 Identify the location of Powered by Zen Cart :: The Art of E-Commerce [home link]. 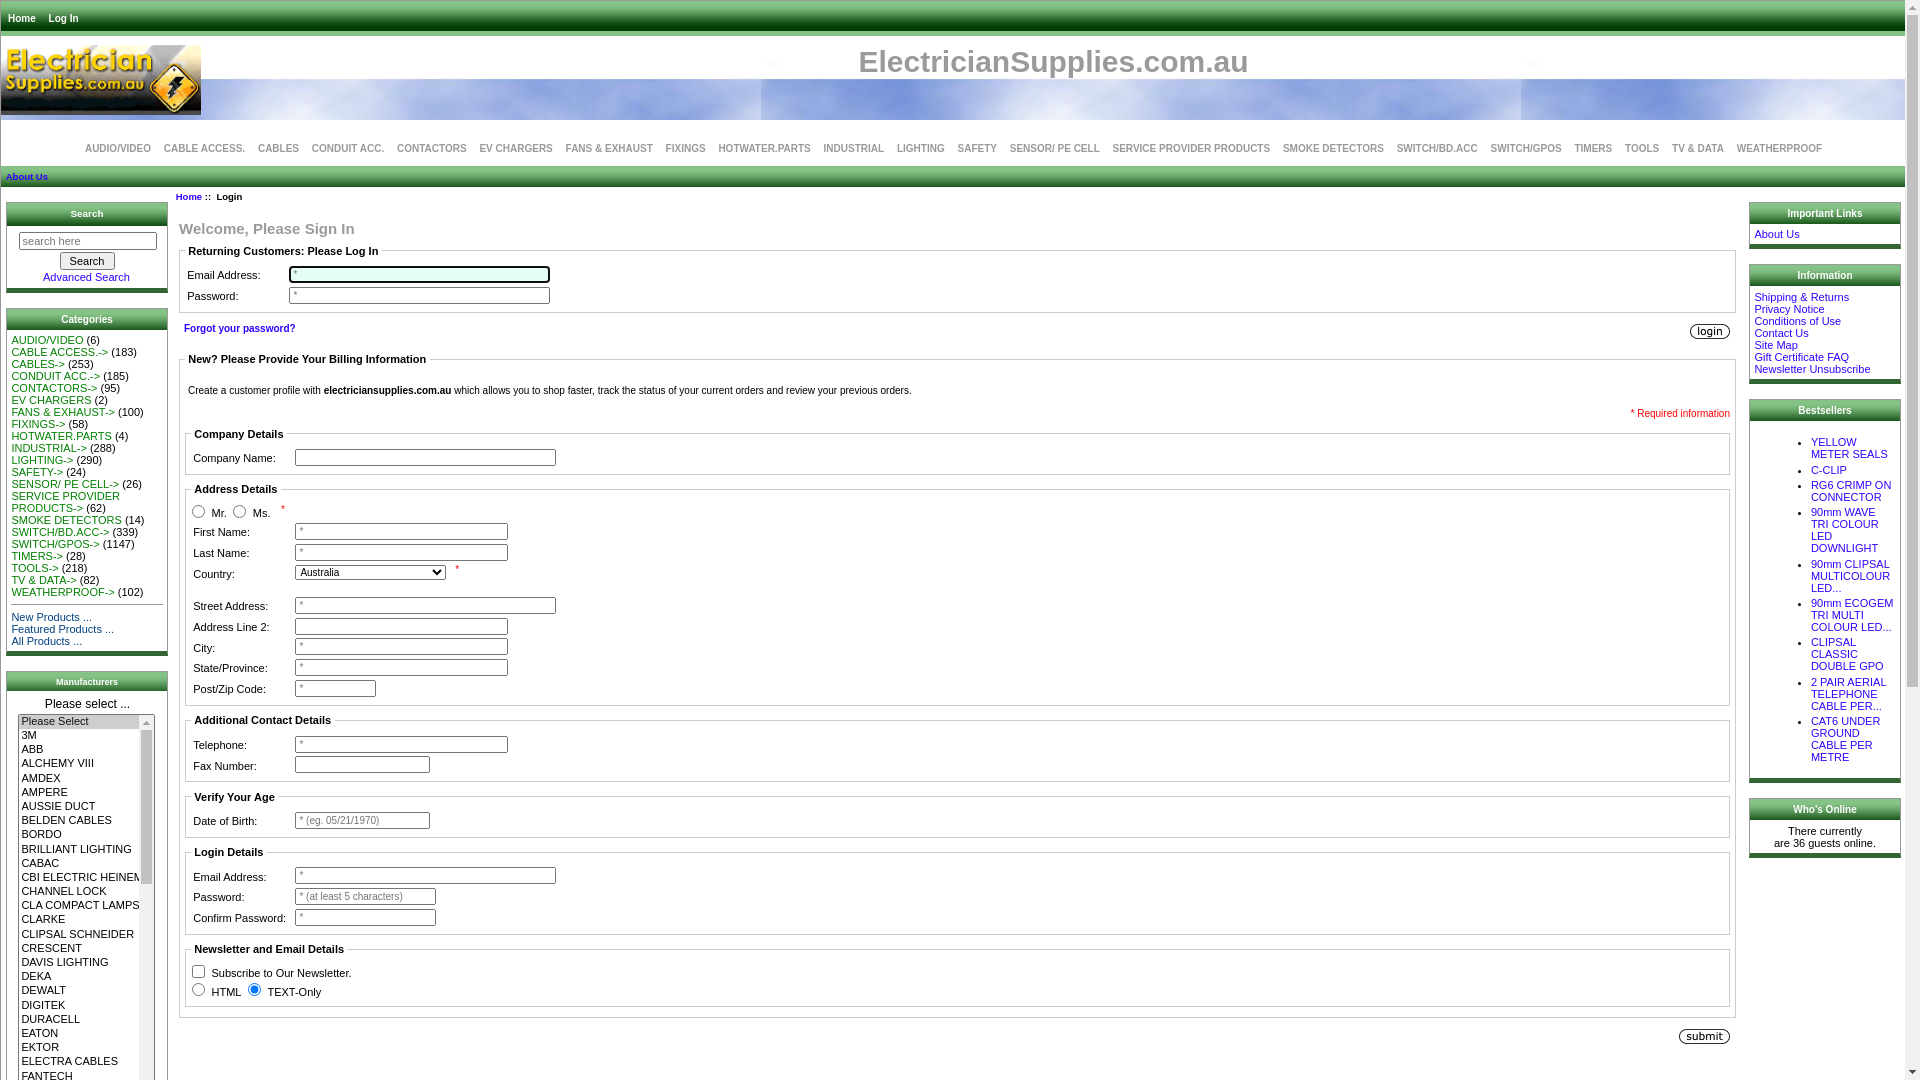
(101, 80).